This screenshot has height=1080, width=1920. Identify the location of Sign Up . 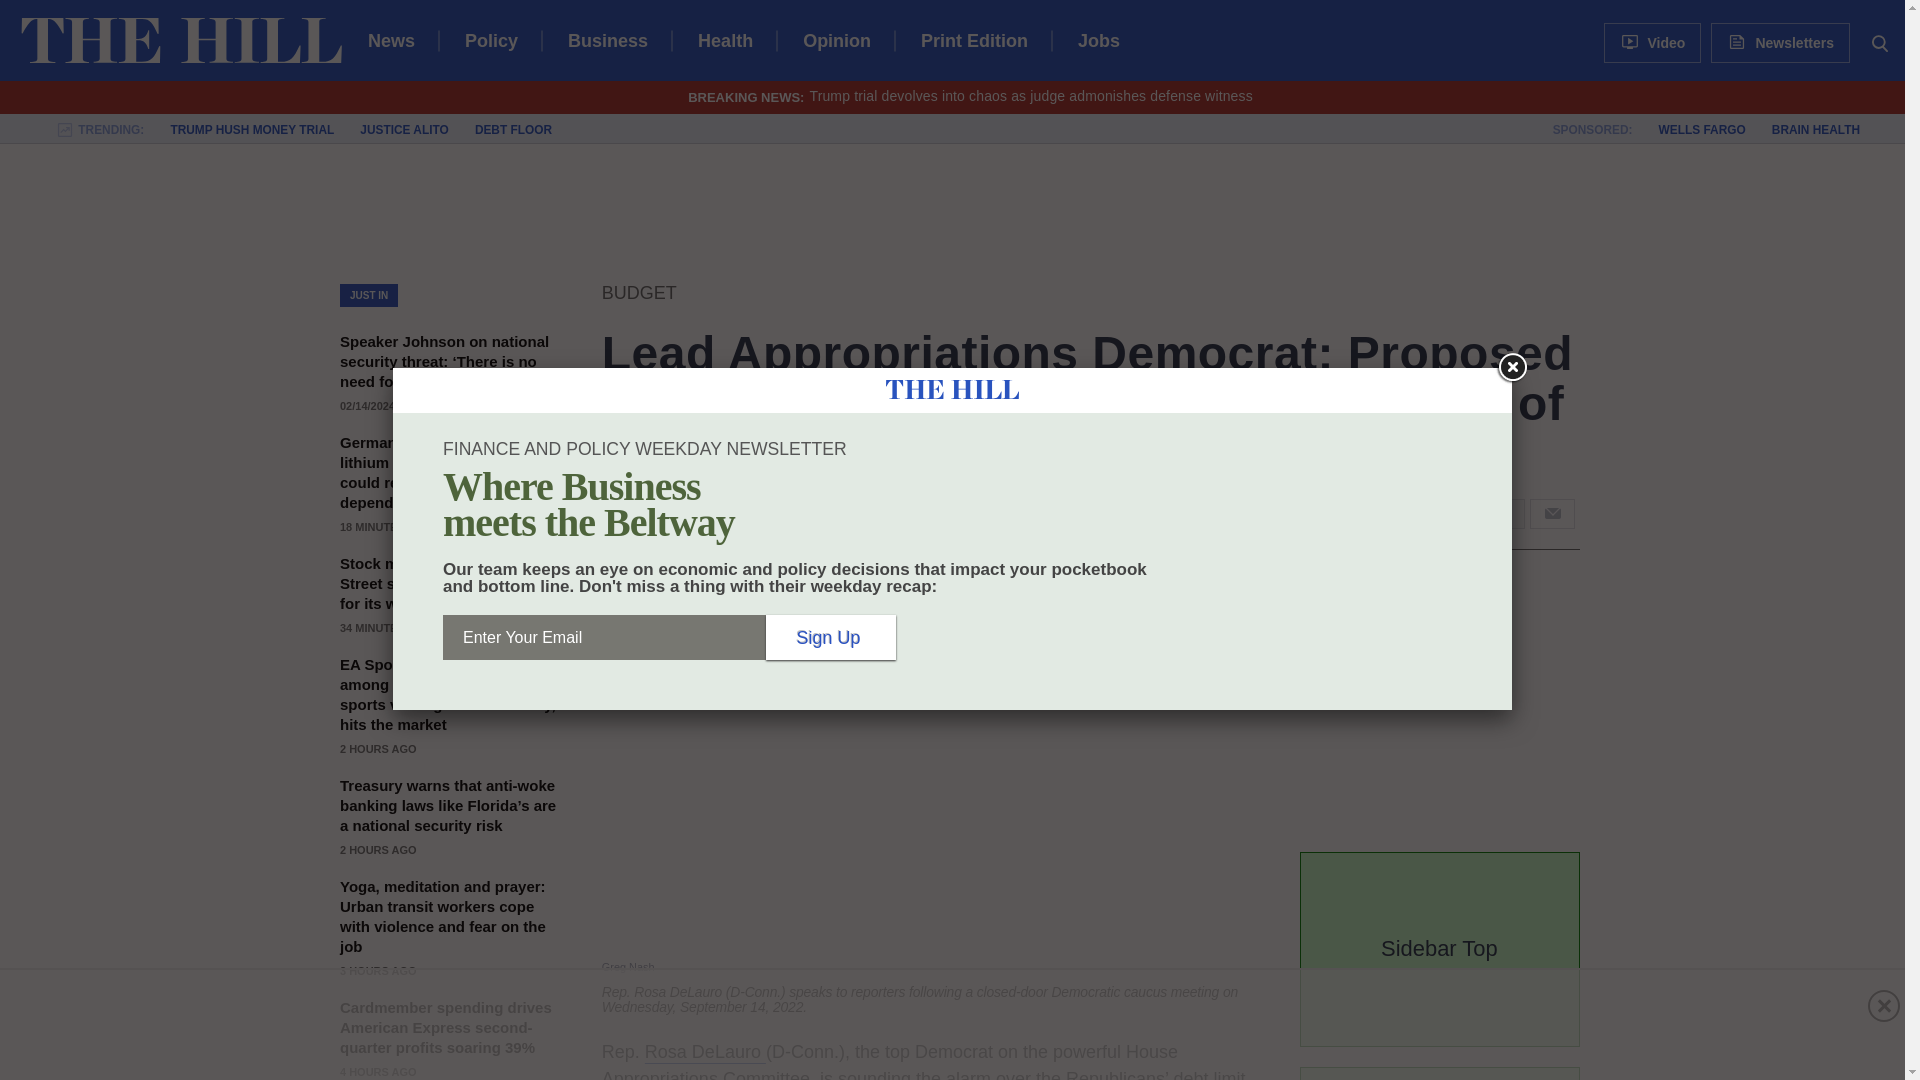
(831, 636).